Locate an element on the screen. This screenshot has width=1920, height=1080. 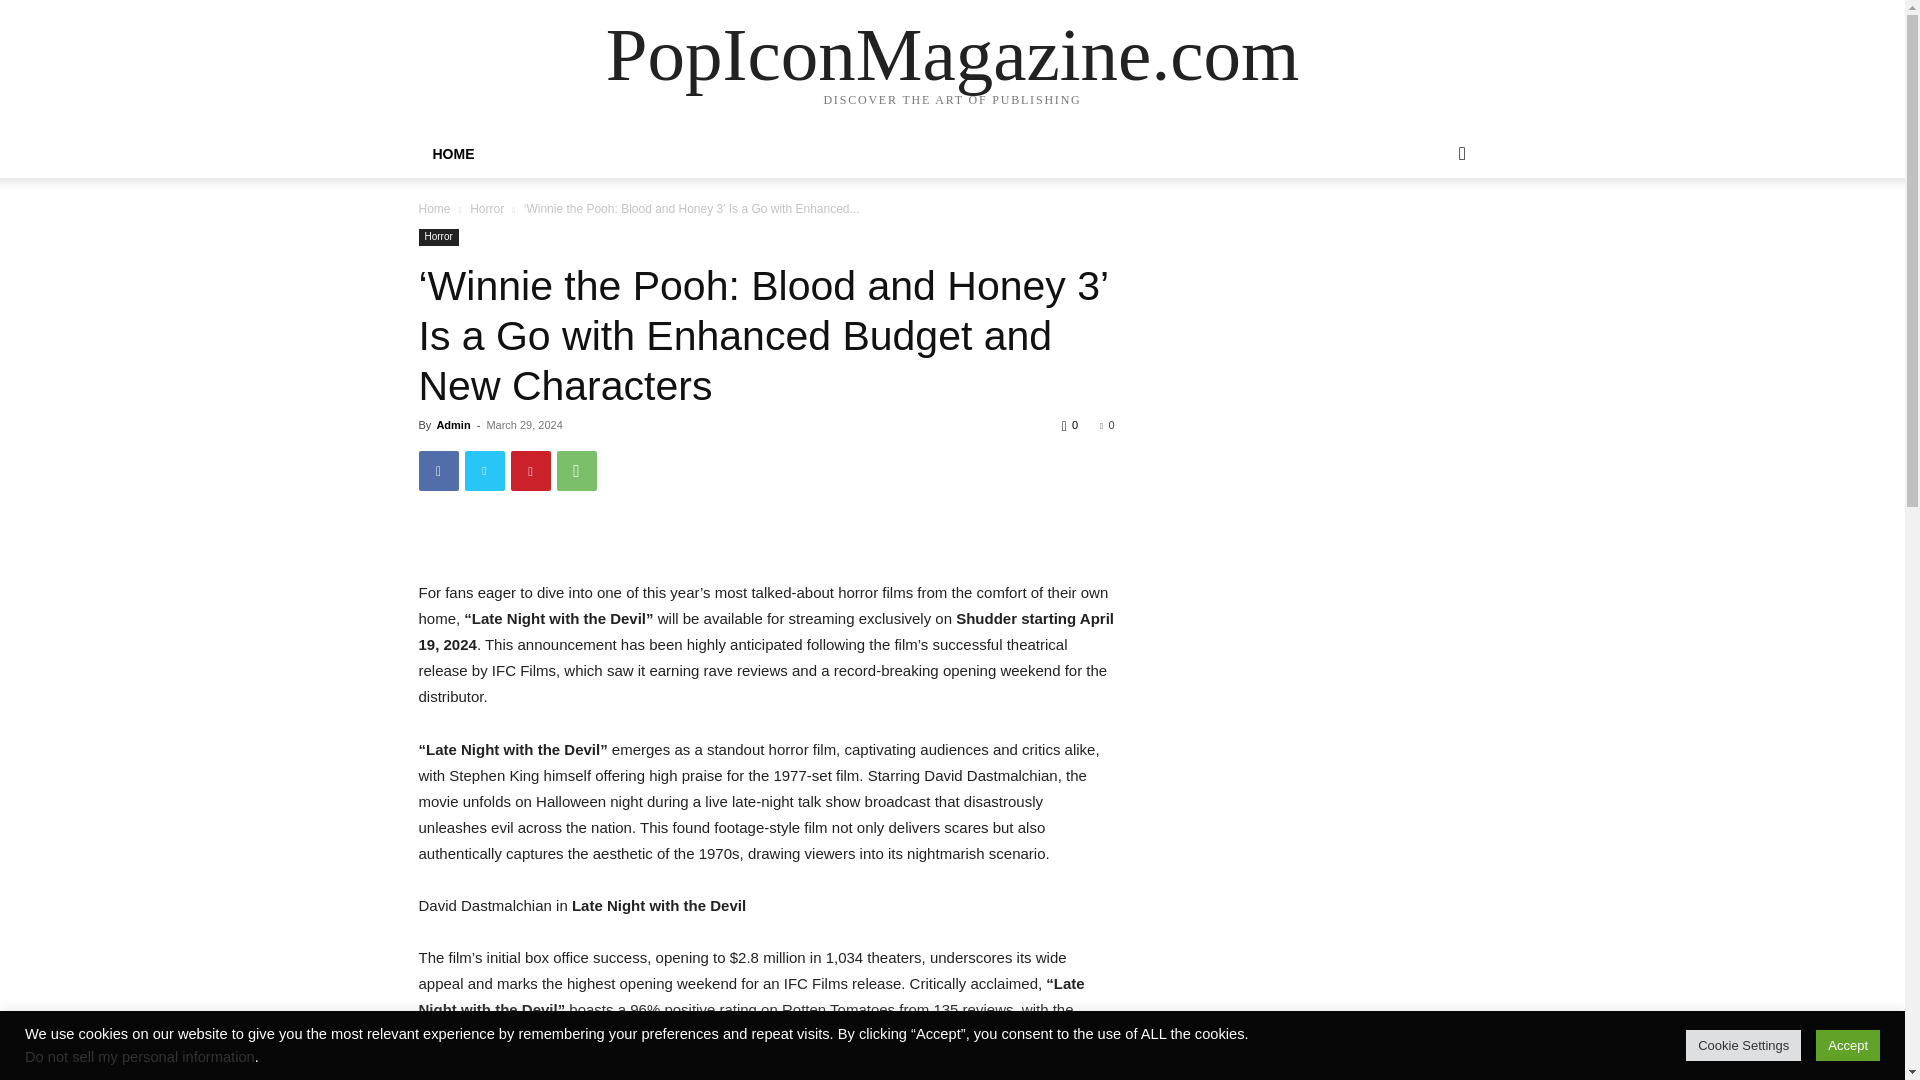
HOME is located at coordinates (452, 154).